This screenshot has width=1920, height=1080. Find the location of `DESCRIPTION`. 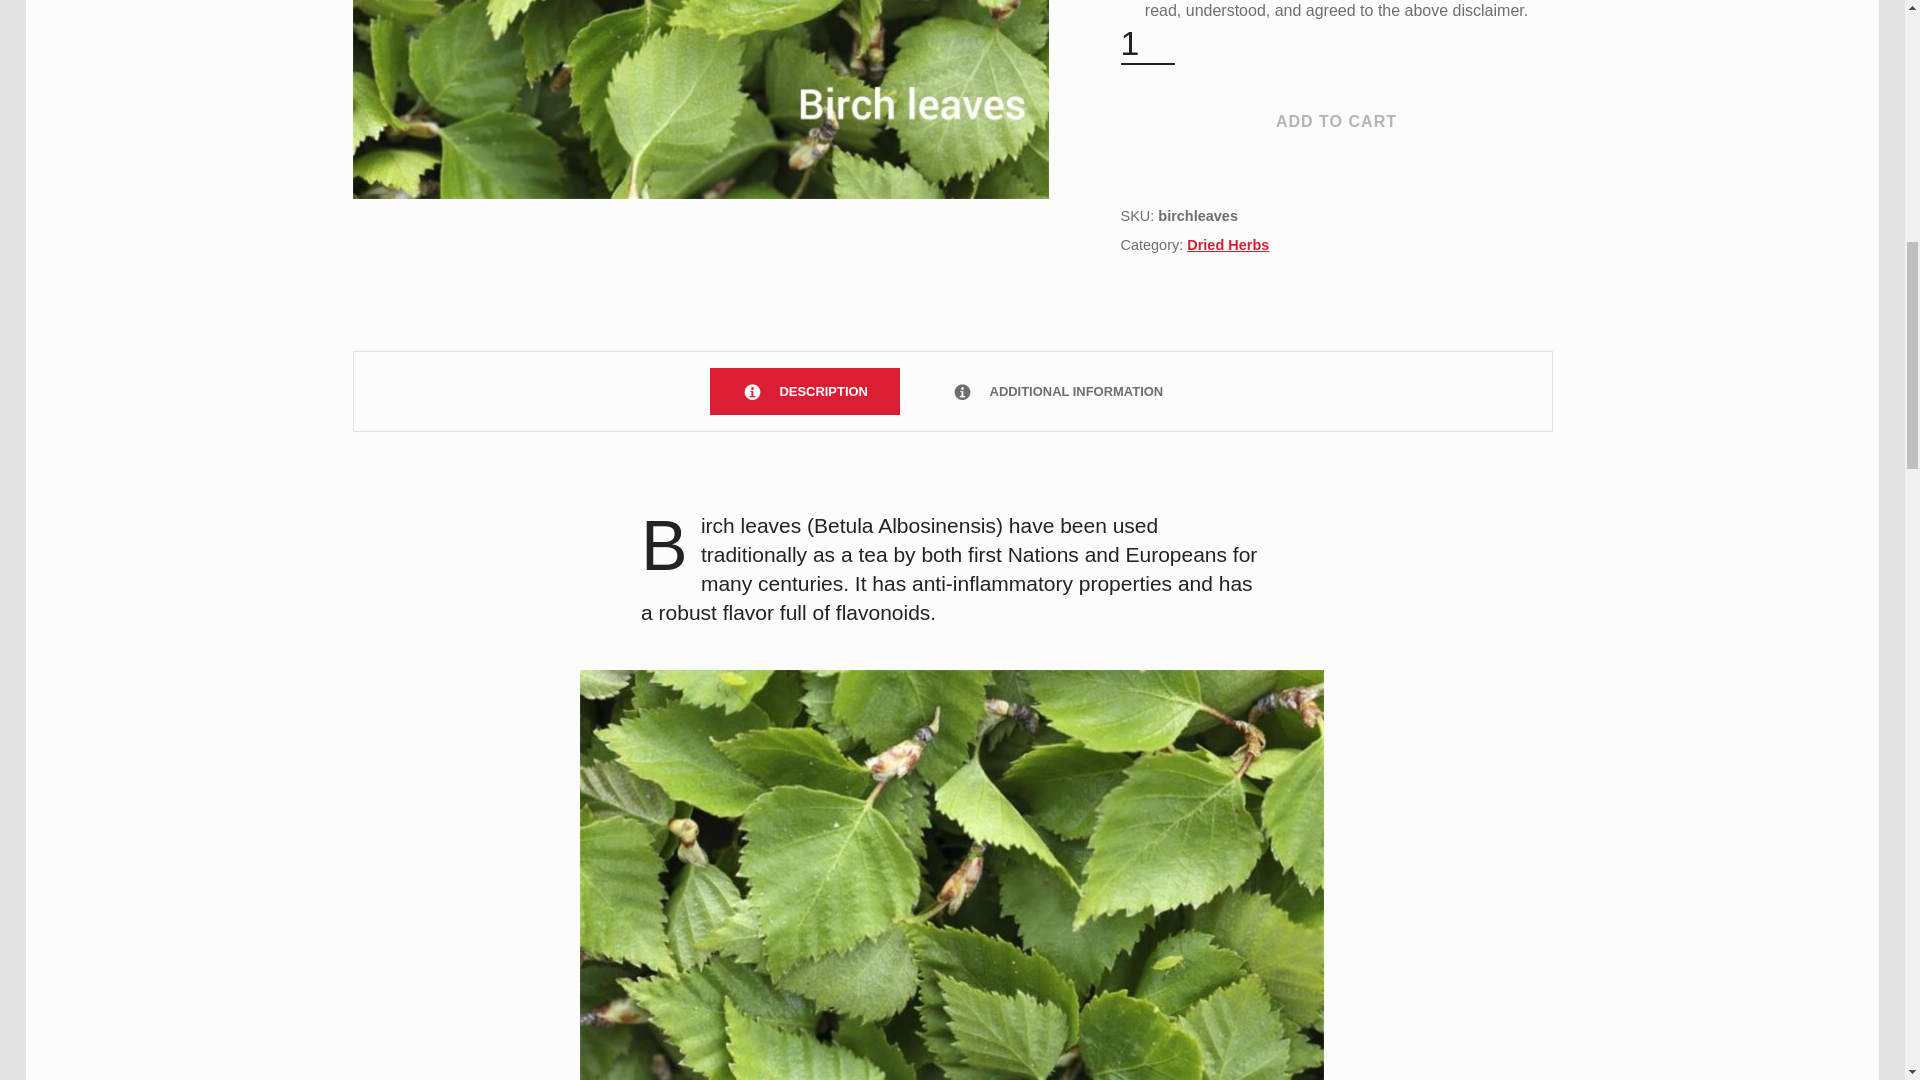

DESCRIPTION is located at coordinates (805, 391).